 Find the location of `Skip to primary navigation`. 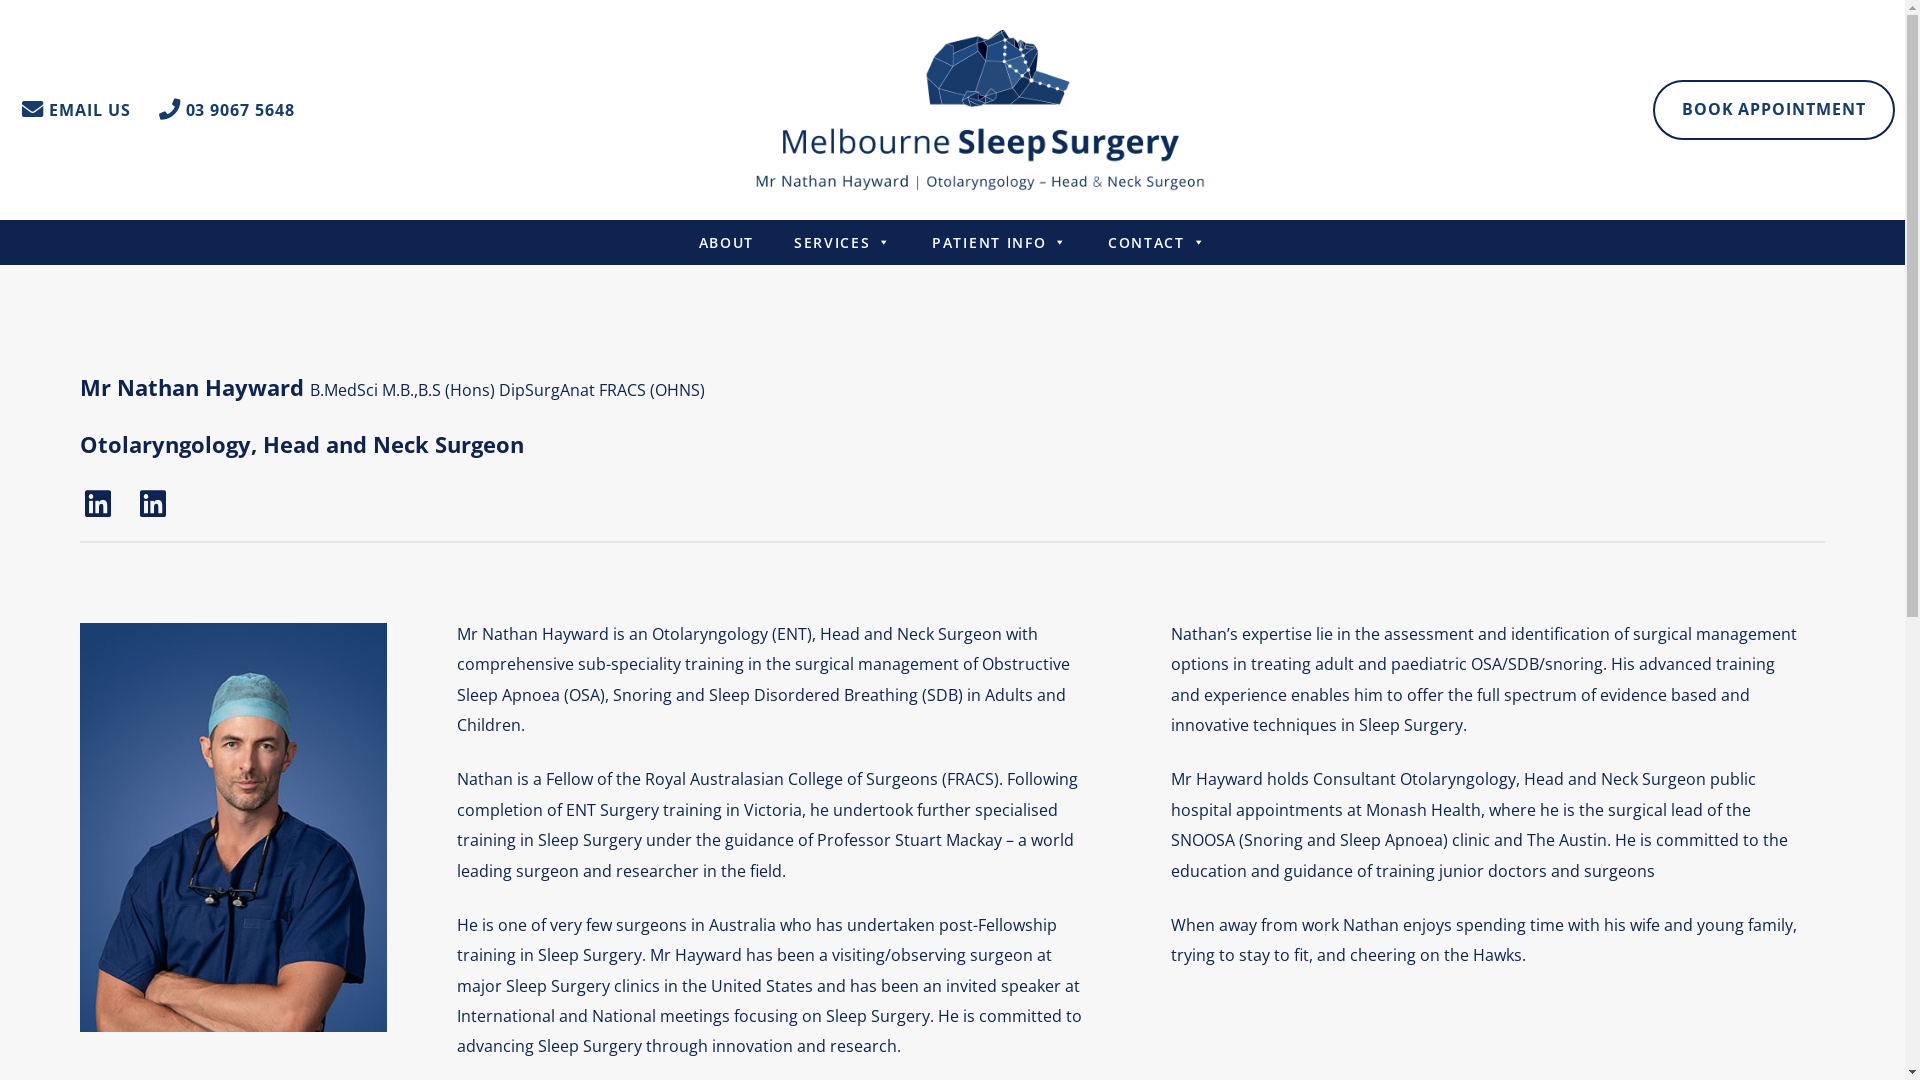

Skip to primary navigation is located at coordinates (40, 0).